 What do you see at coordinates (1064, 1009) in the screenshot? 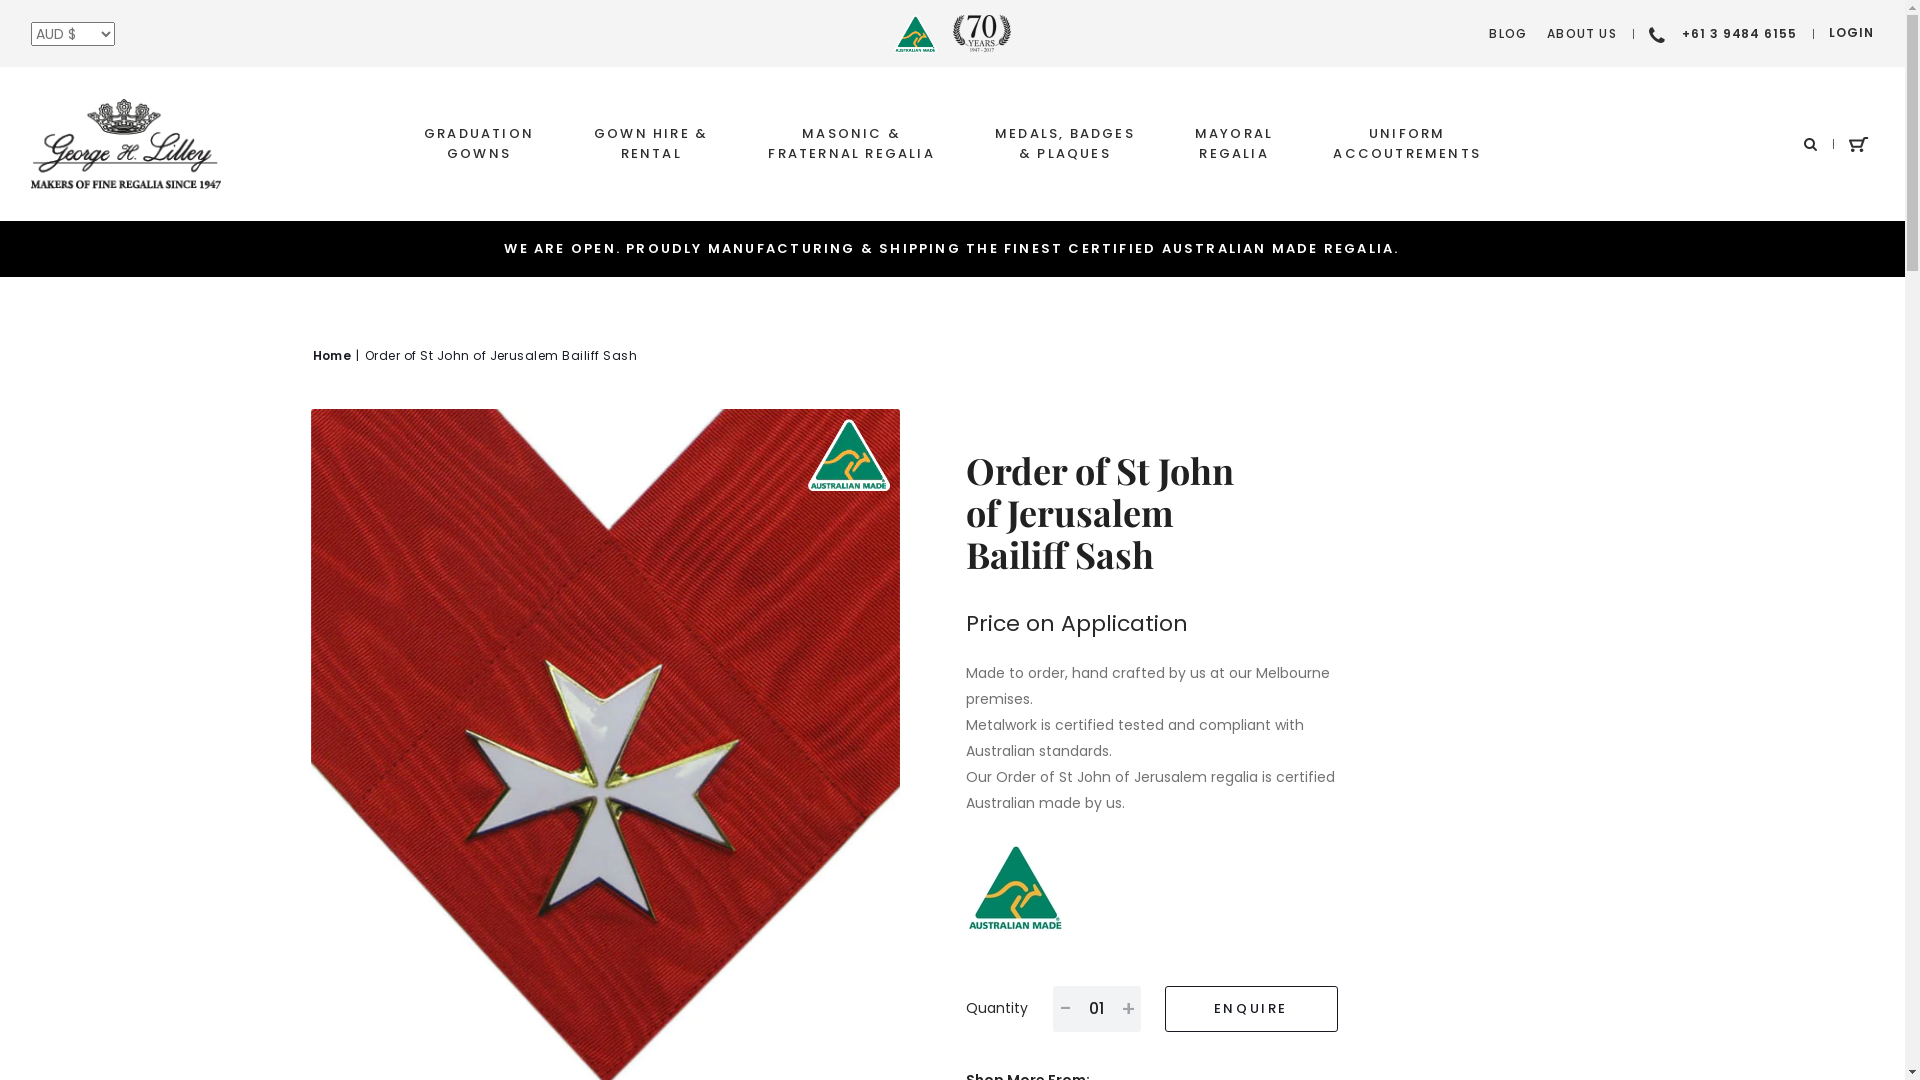
I see `-` at bounding box center [1064, 1009].